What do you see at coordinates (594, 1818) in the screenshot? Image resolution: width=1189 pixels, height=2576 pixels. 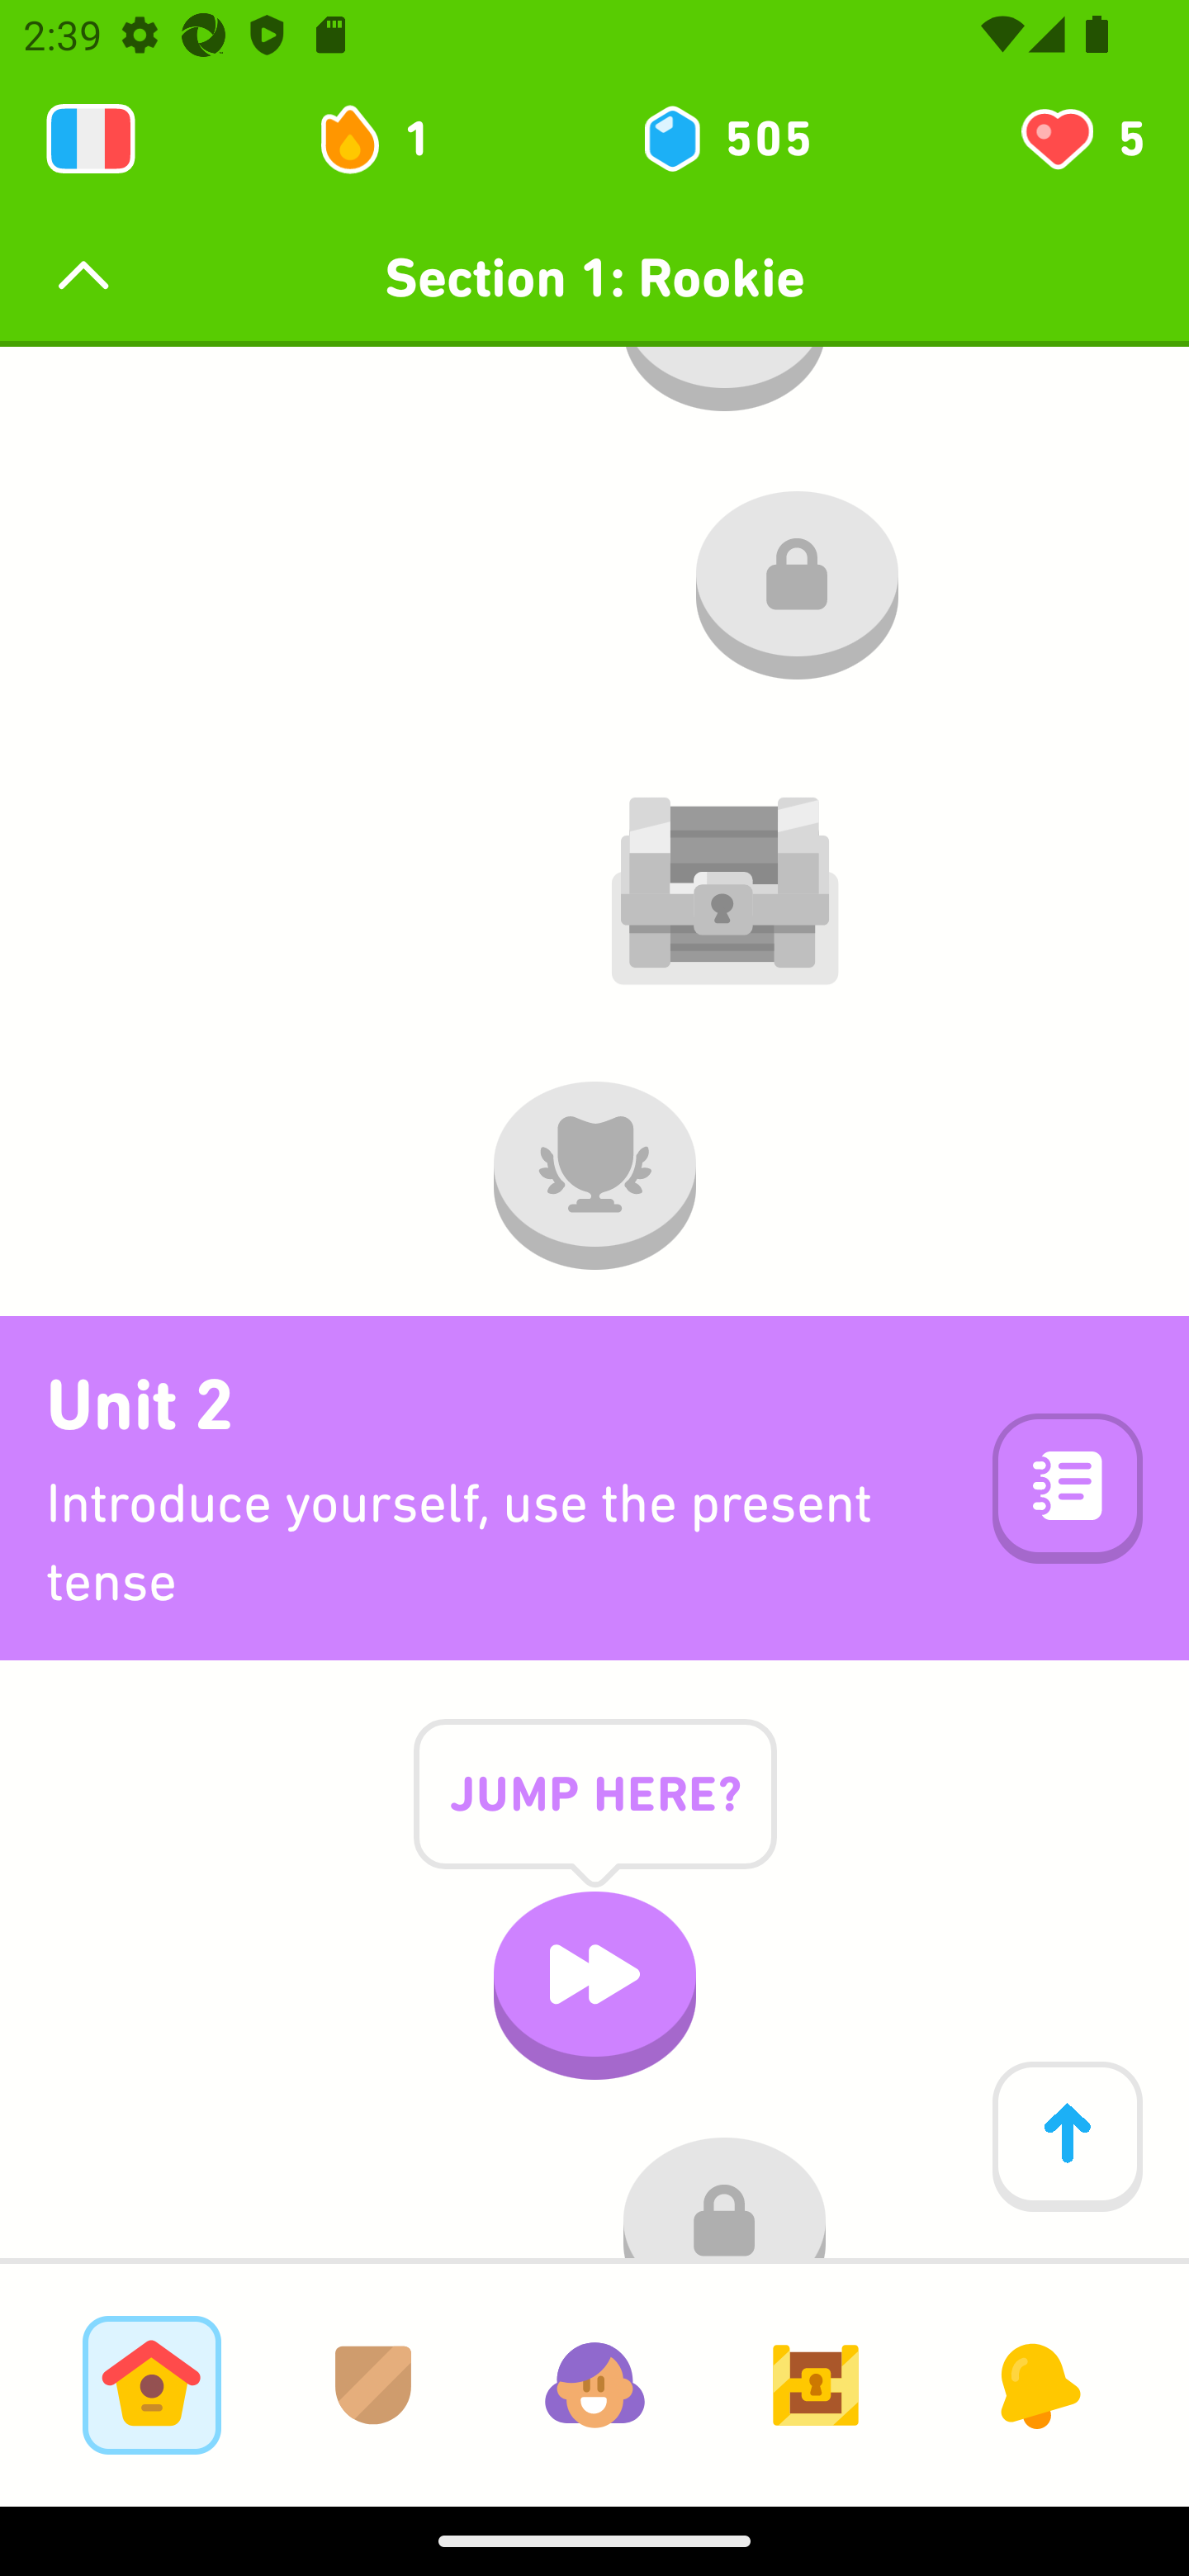 I see `JUMP HERE?` at bounding box center [594, 1818].